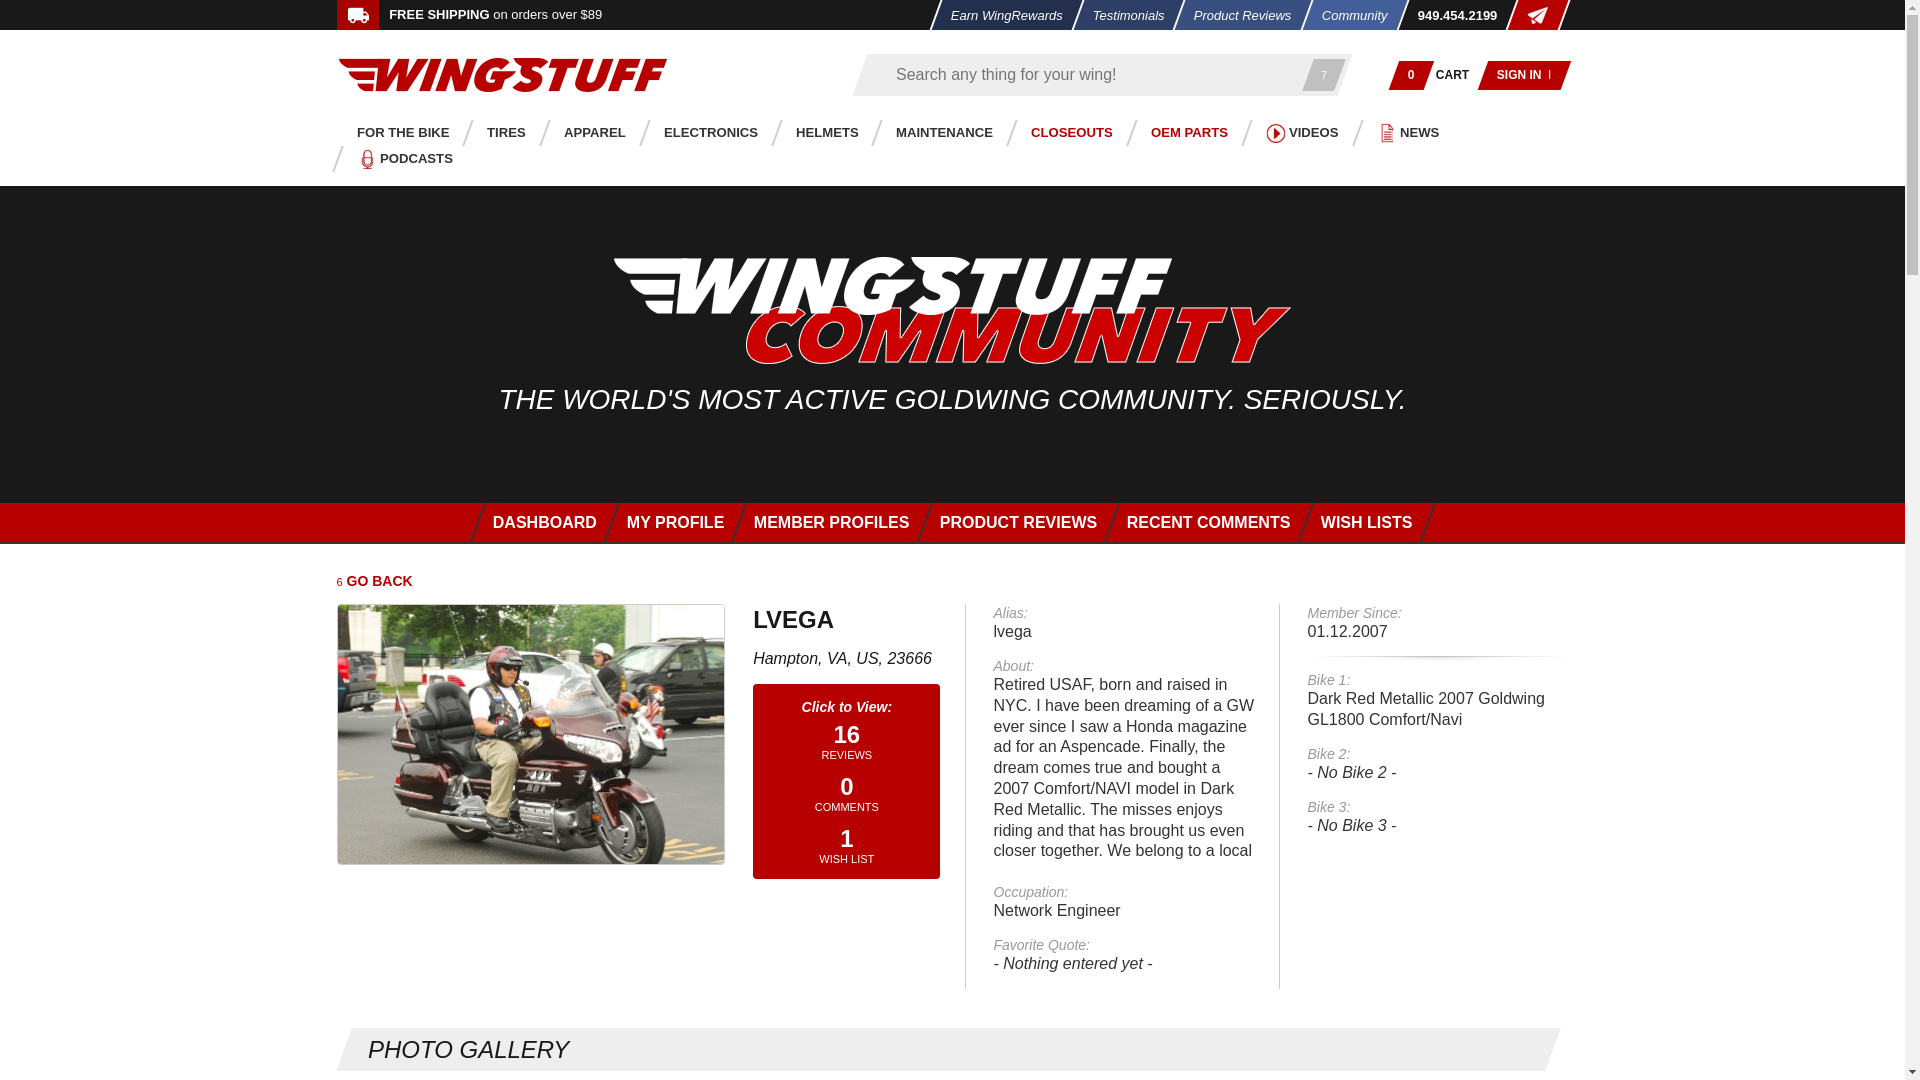  Describe the element at coordinates (1450, 15) in the screenshot. I see `949.454.2199` at that location.